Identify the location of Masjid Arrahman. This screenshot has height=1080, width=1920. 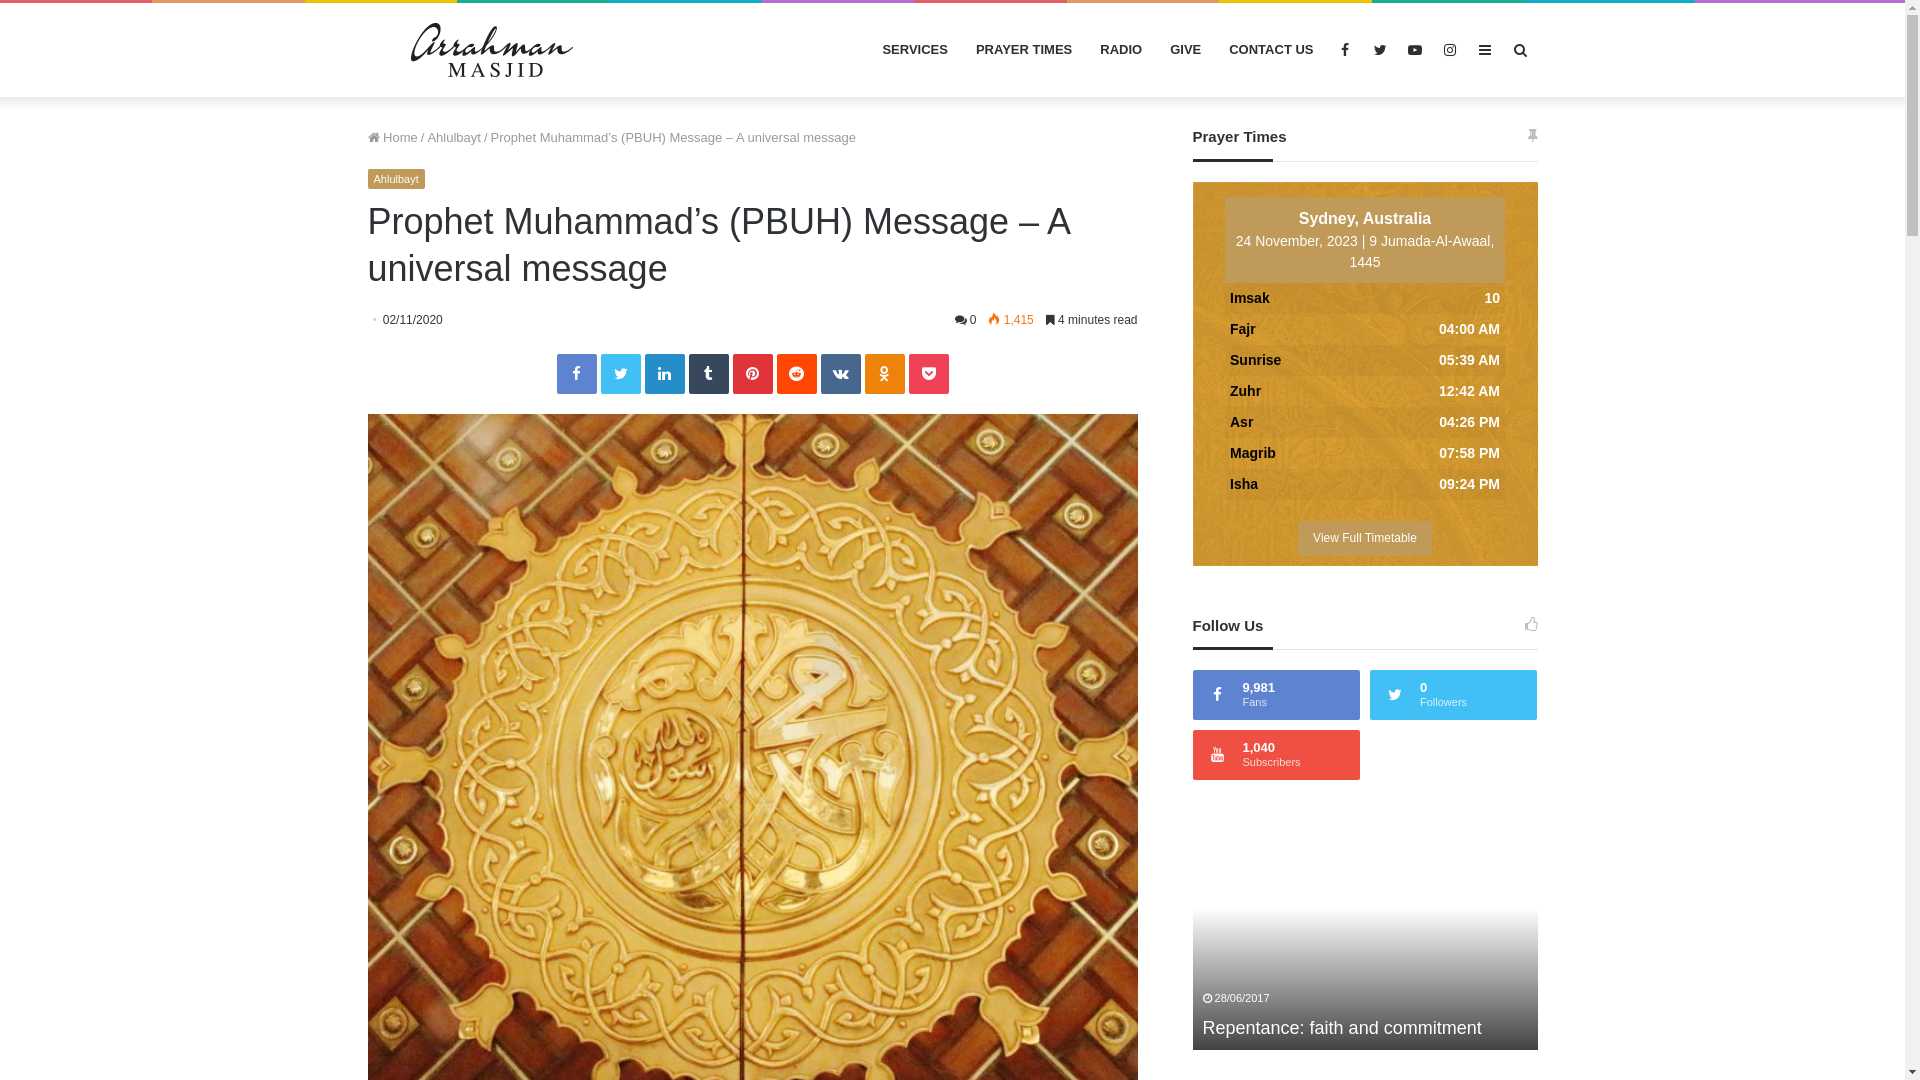
(493, 50).